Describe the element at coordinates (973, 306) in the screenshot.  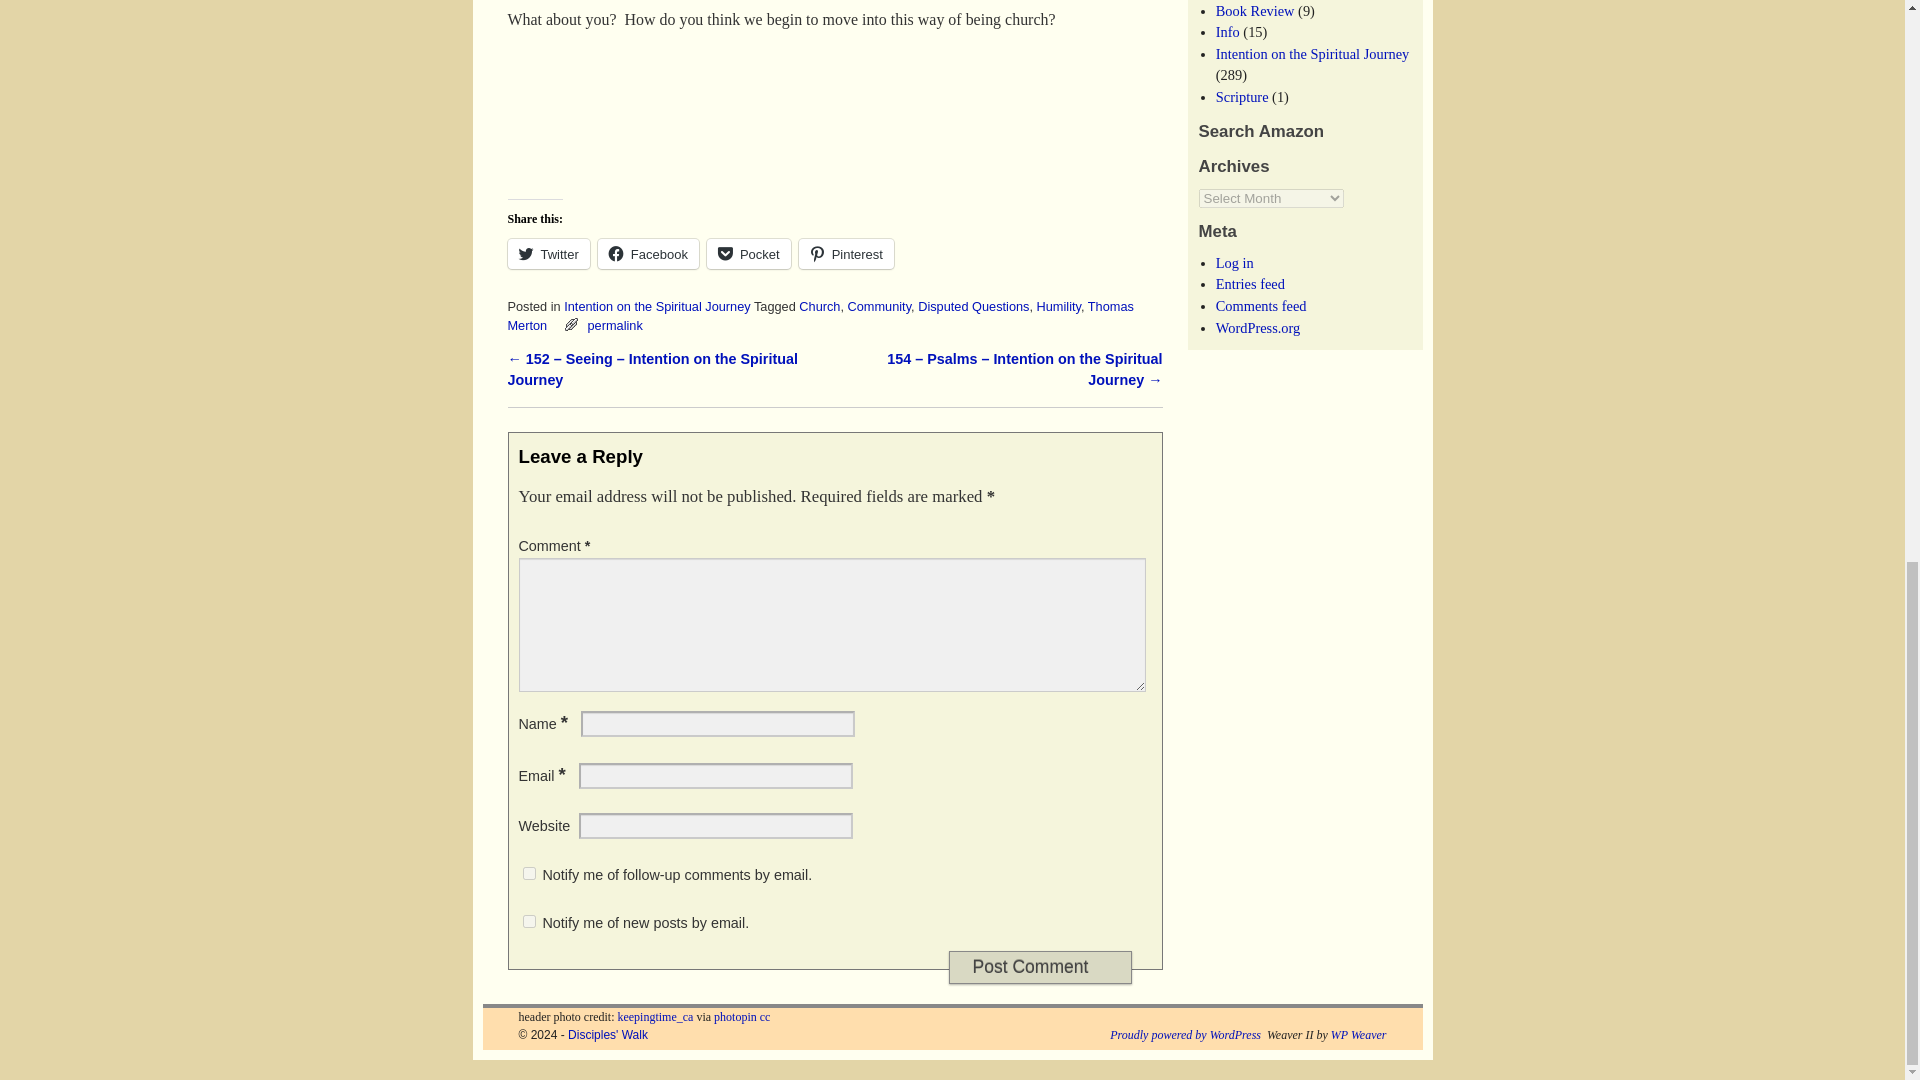
I see `Disputed Questions` at that location.